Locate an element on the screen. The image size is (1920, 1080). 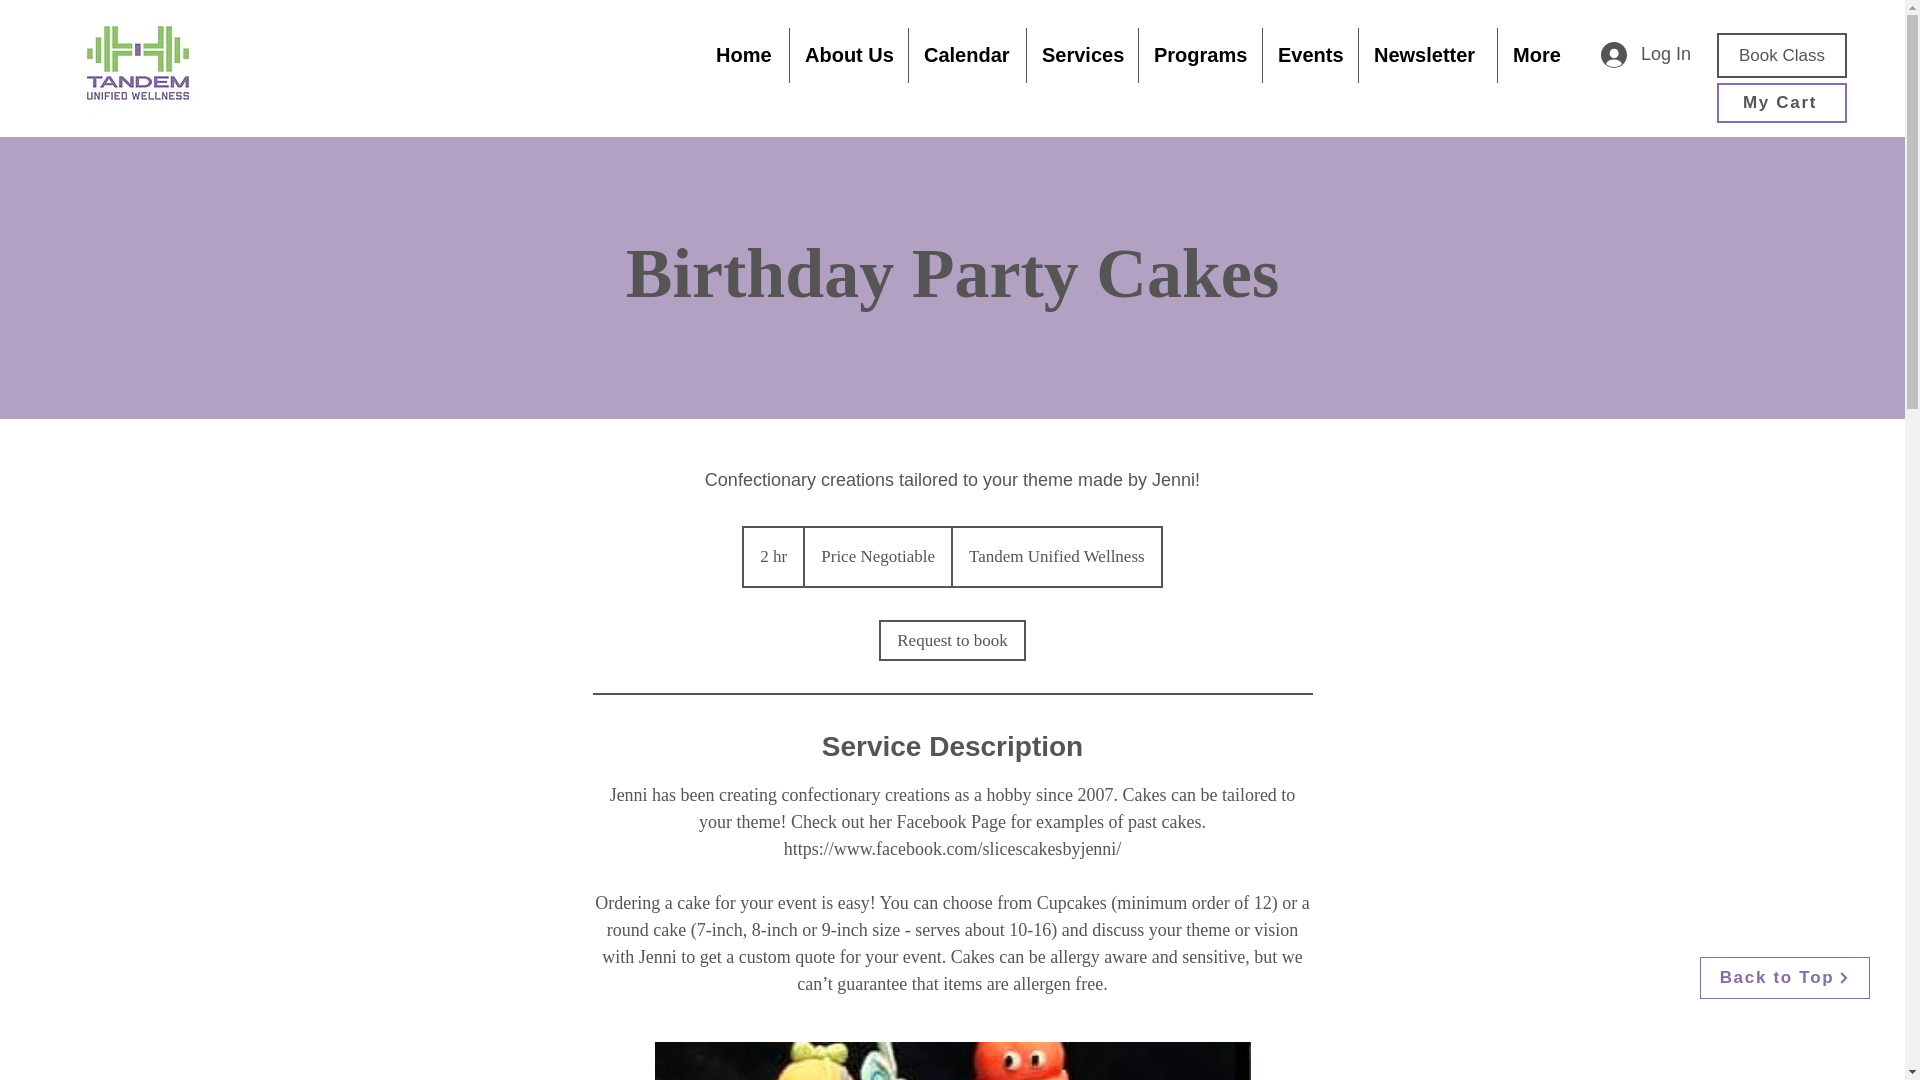
Request to book is located at coordinates (952, 640).